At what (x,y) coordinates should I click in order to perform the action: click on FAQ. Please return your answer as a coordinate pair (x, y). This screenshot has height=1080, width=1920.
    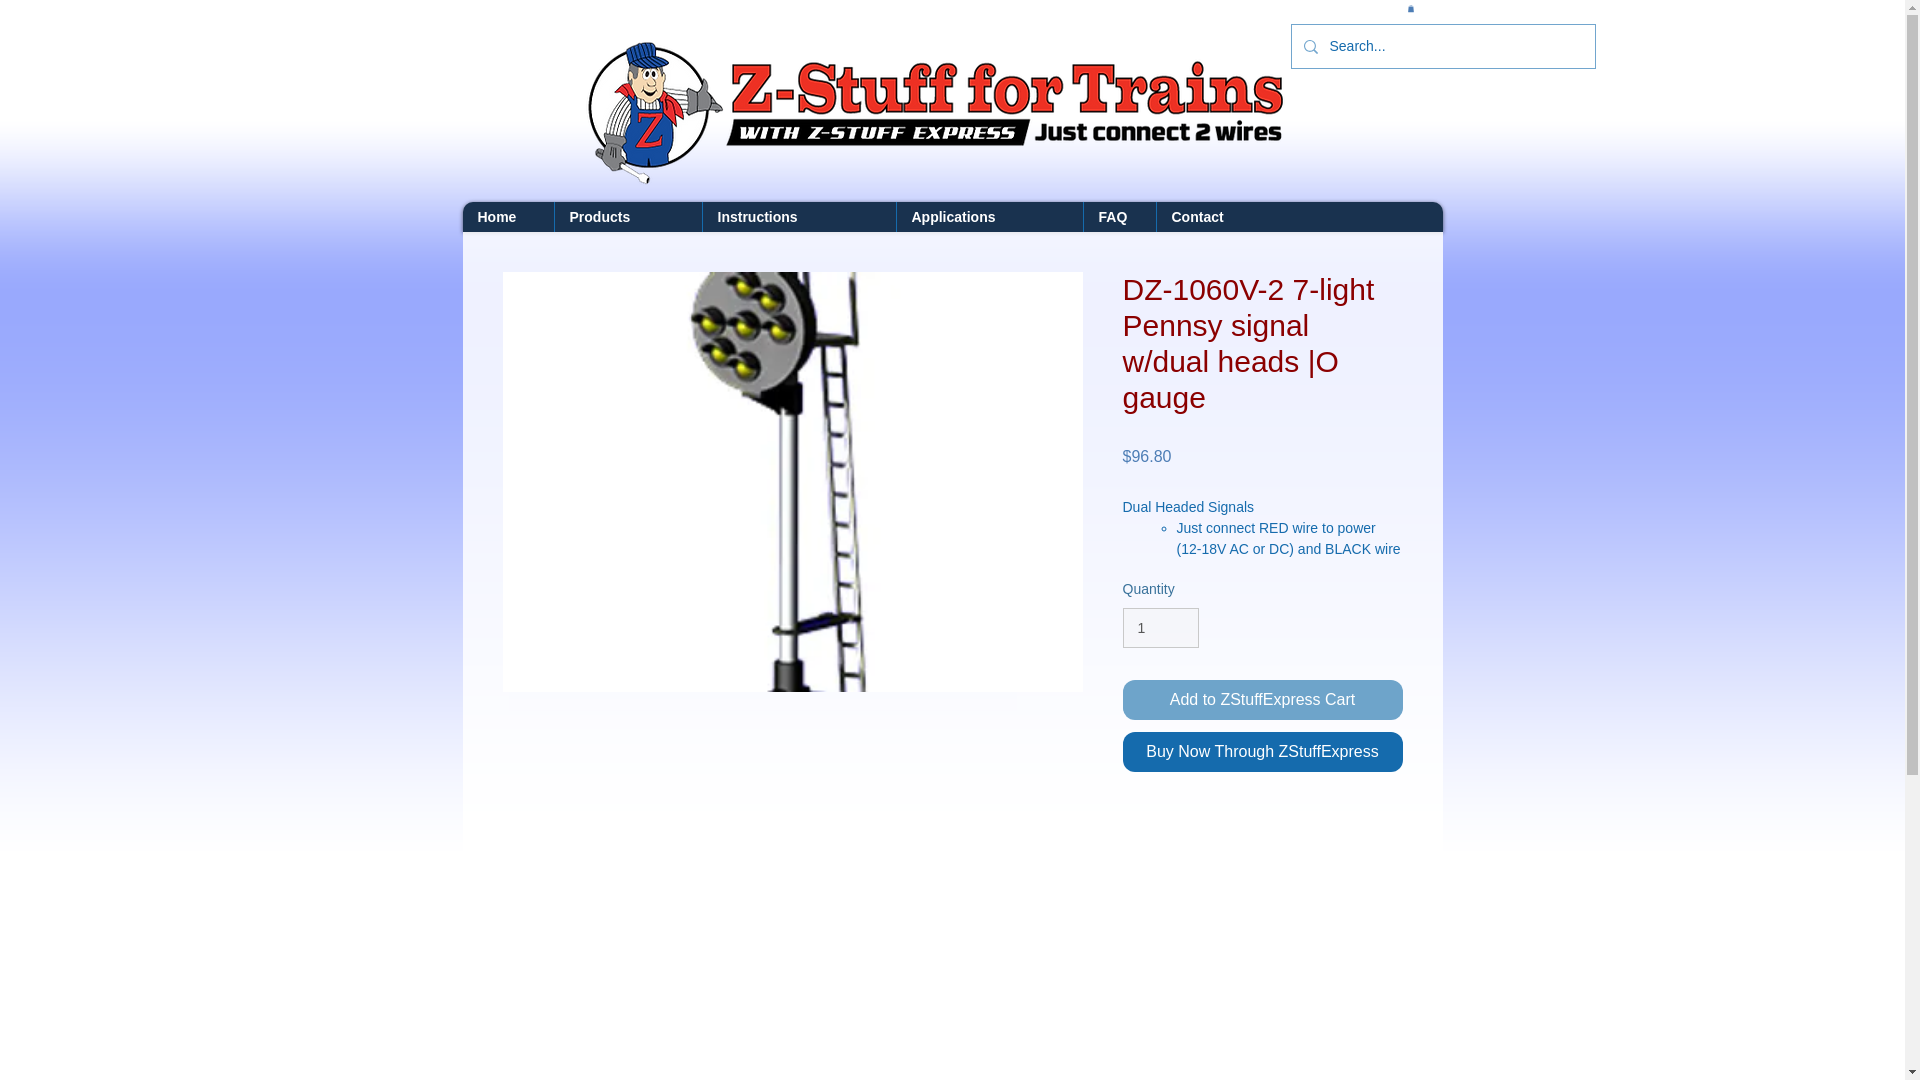
    Looking at the image, I should click on (1118, 216).